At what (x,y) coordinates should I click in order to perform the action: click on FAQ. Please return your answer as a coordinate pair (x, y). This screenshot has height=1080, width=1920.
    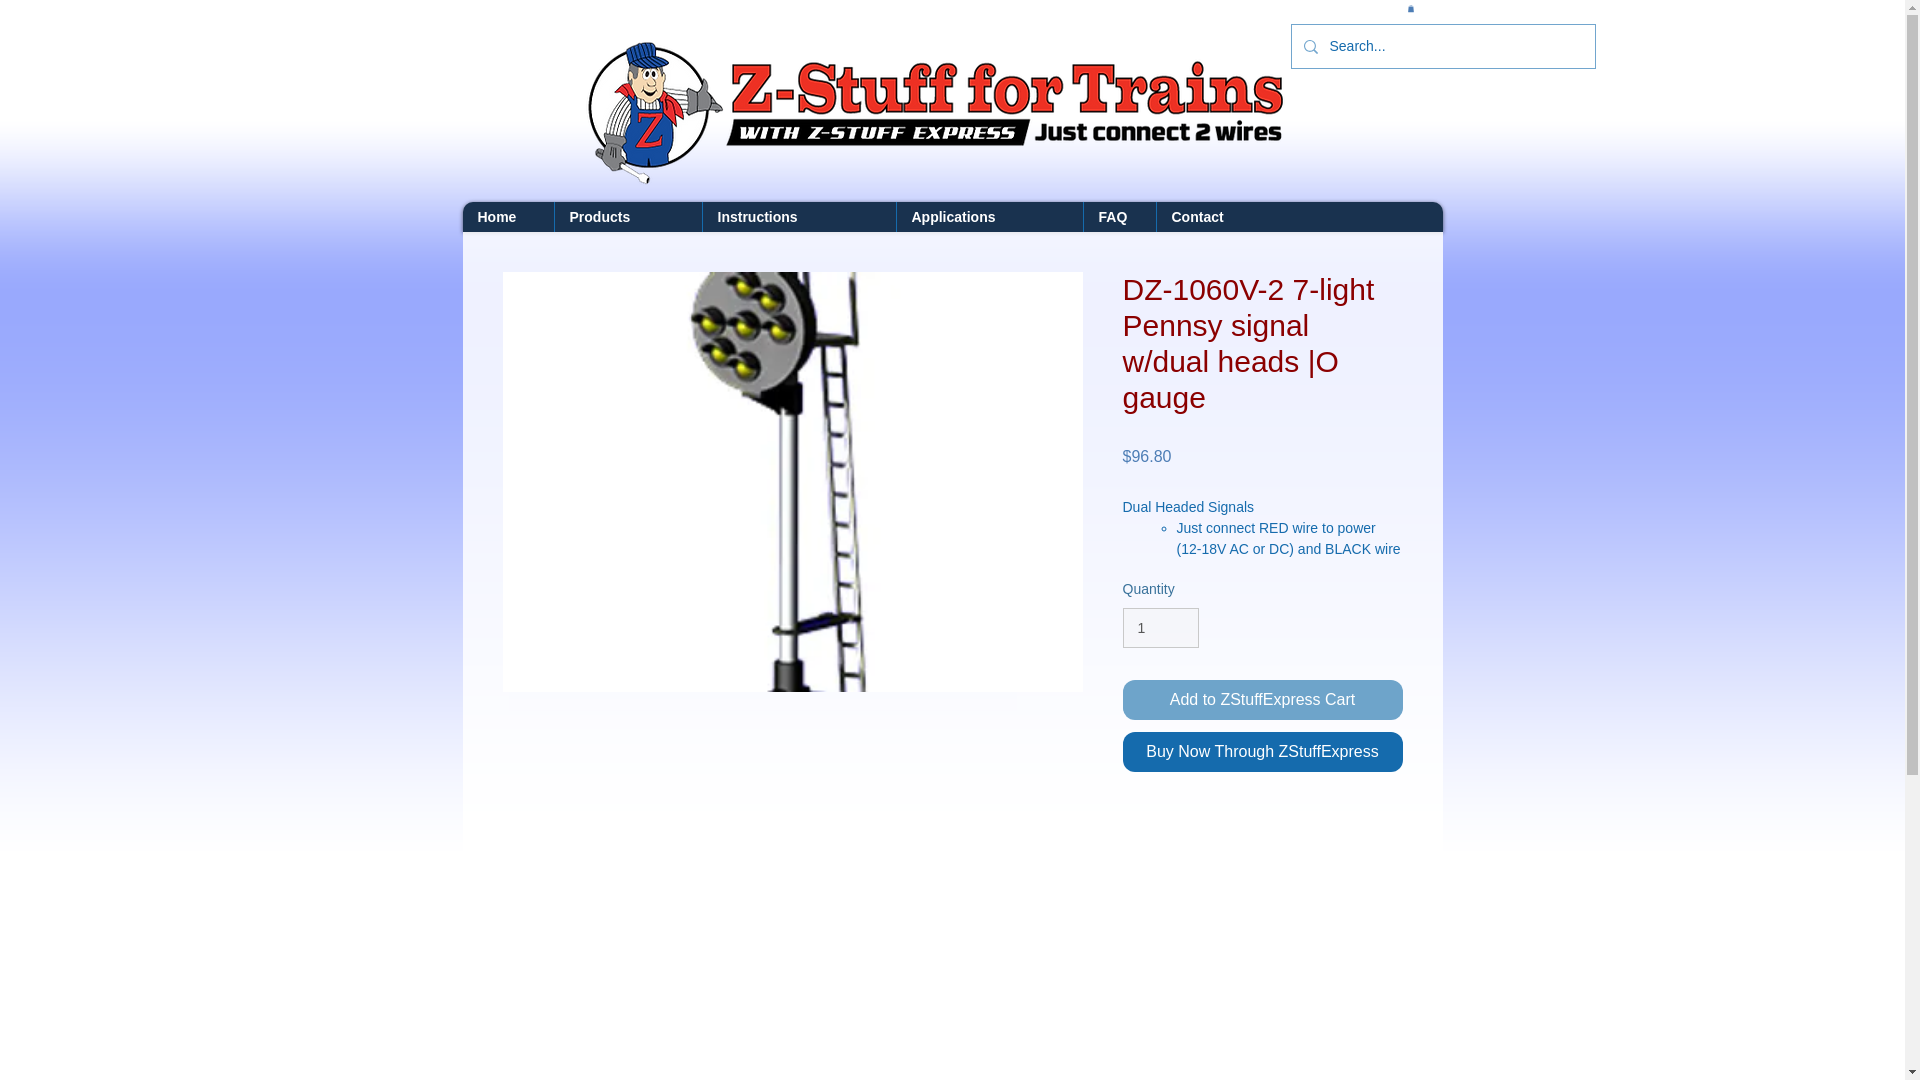
    Looking at the image, I should click on (1118, 216).